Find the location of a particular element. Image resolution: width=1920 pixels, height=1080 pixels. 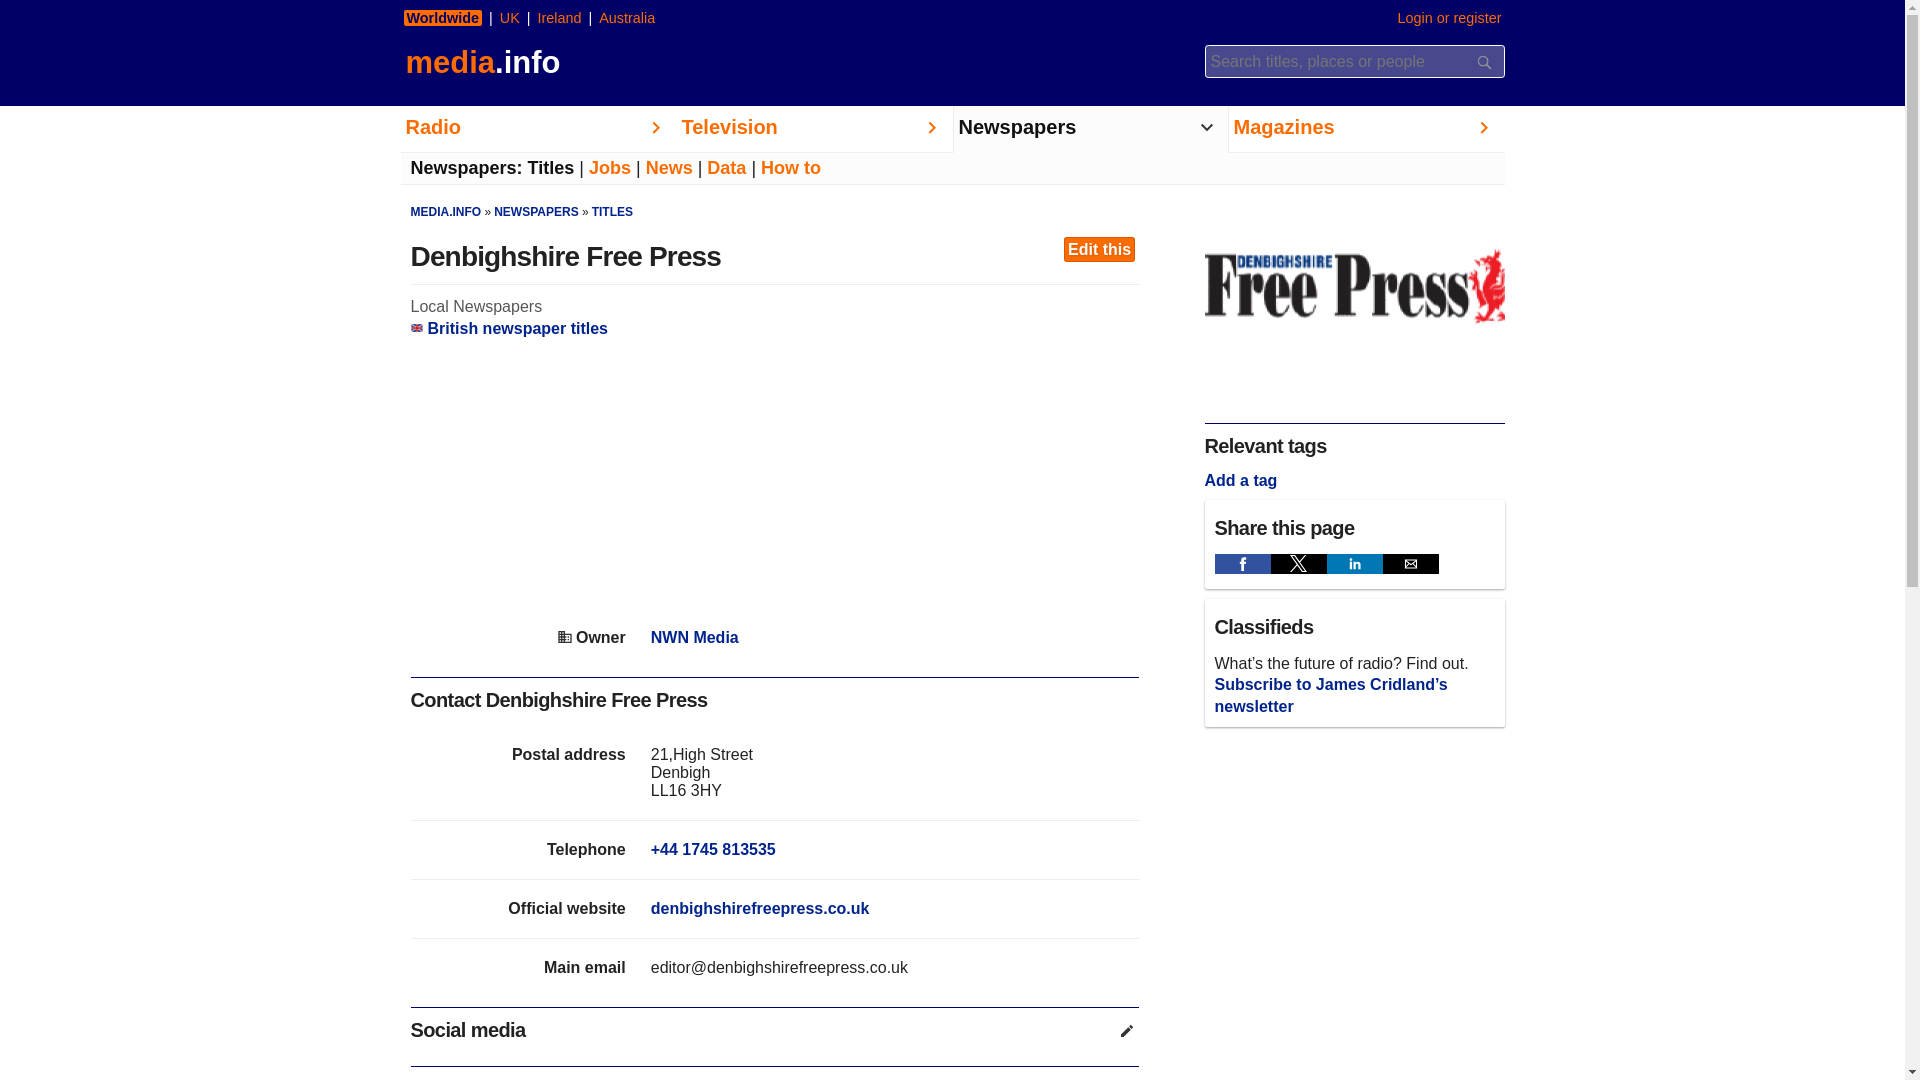

Jobs is located at coordinates (610, 168).